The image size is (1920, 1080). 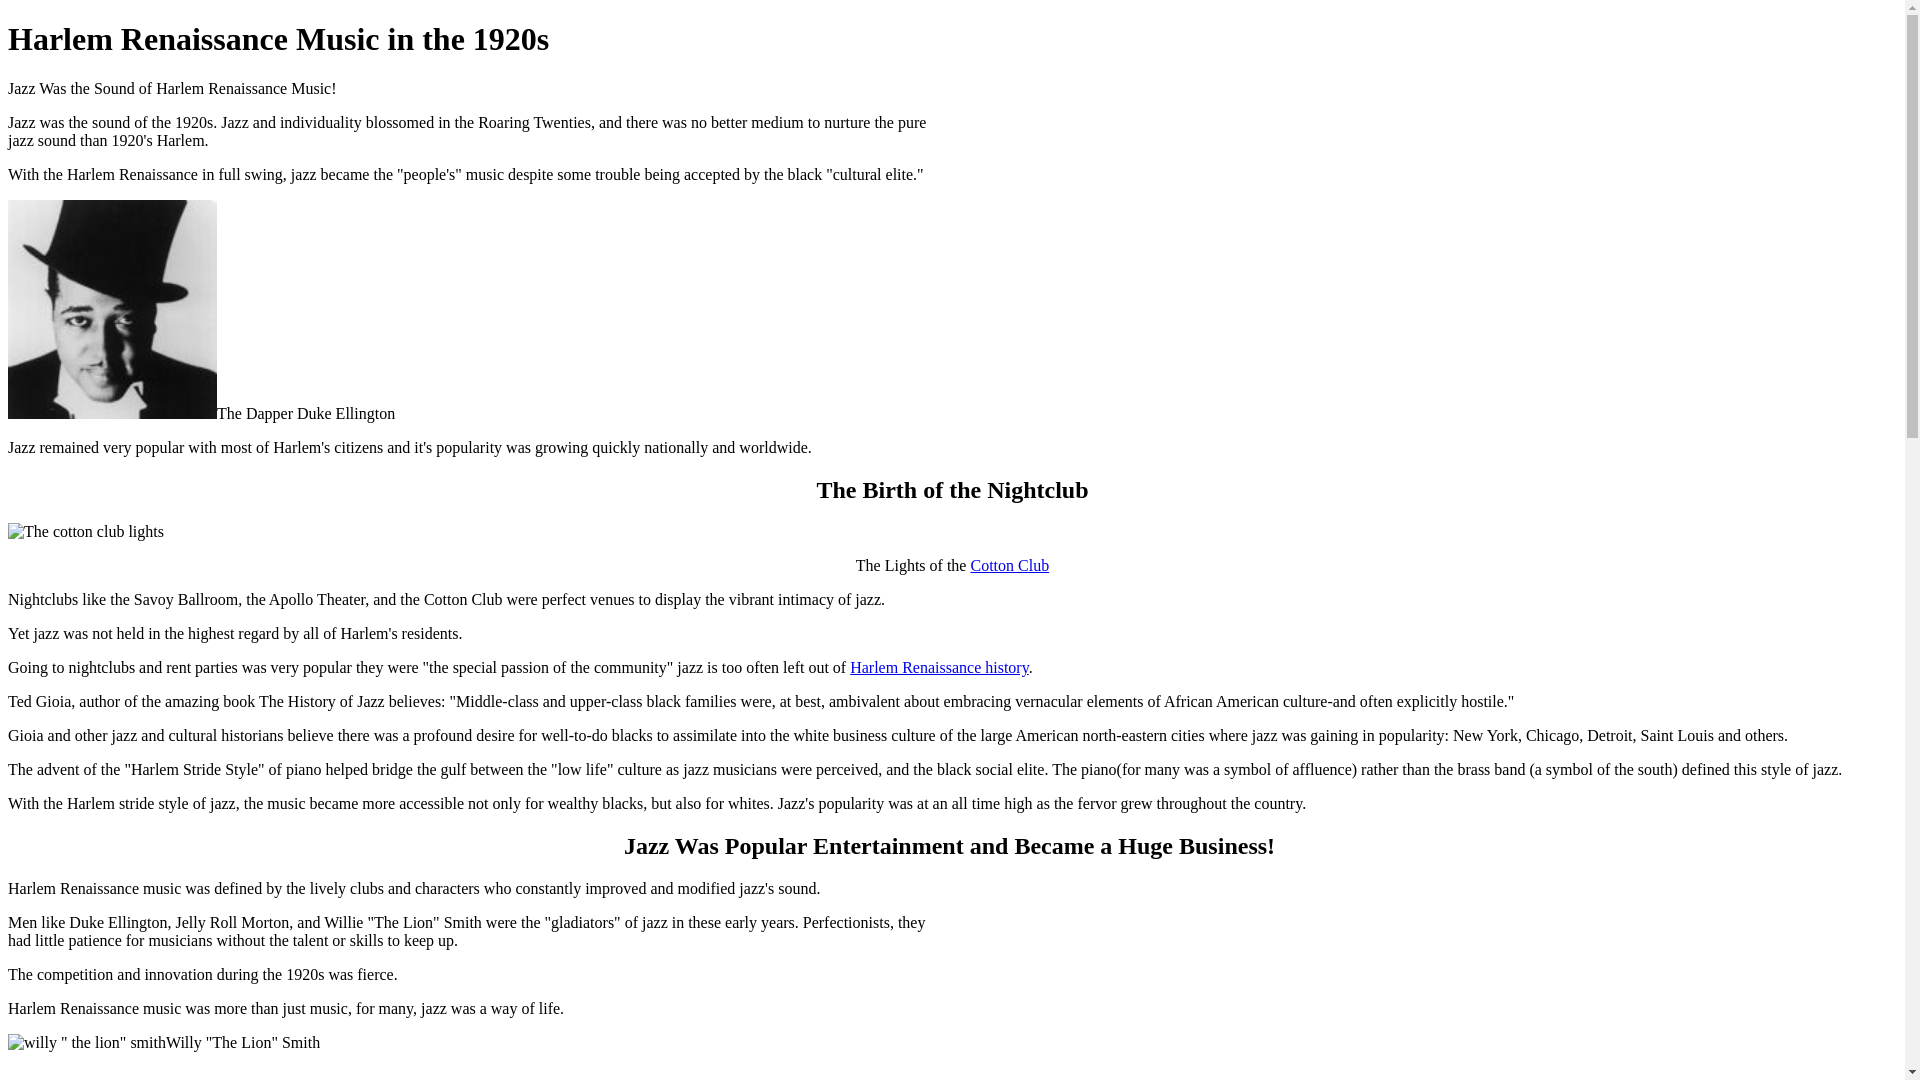 I want to click on duke ellington, so click(x=112, y=310).